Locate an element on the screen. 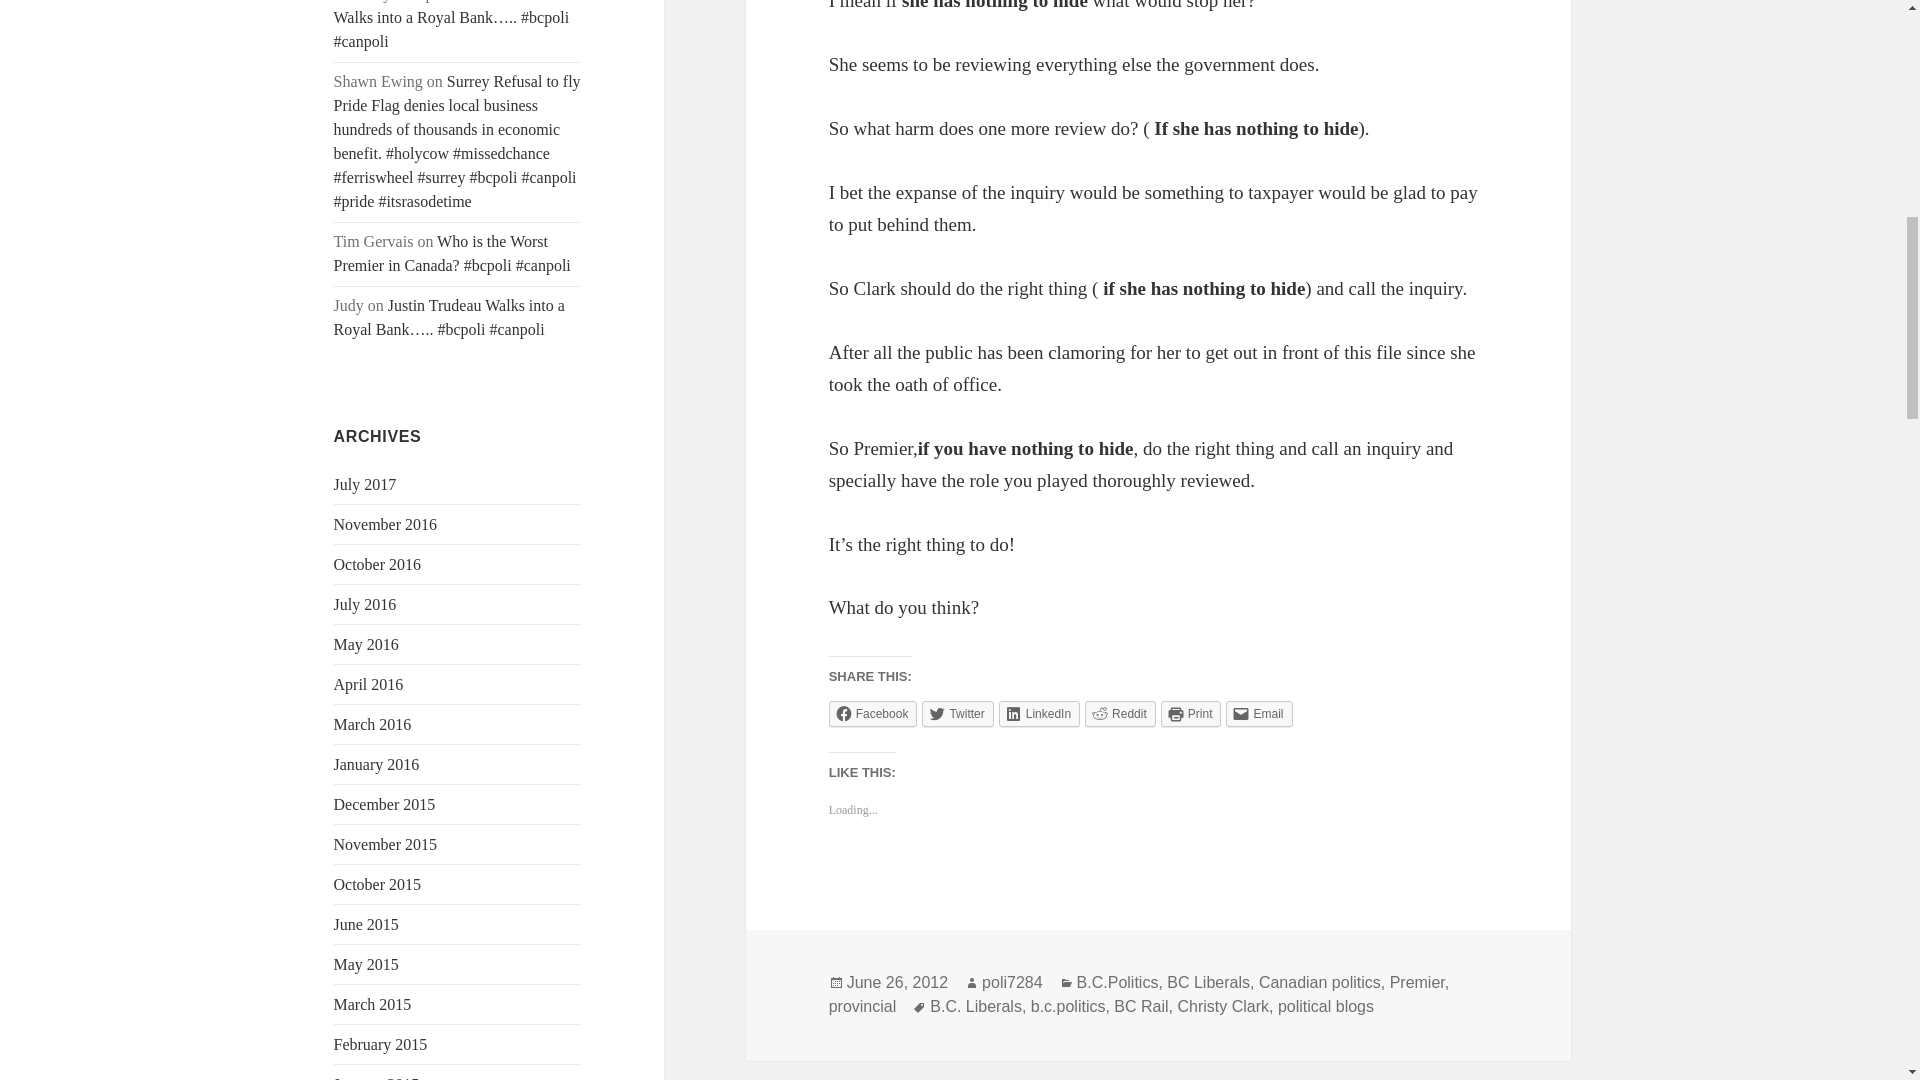 Image resolution: width=1920 pixels, height=1080 pixels. October 2016 is located at coordinates (378, 564).